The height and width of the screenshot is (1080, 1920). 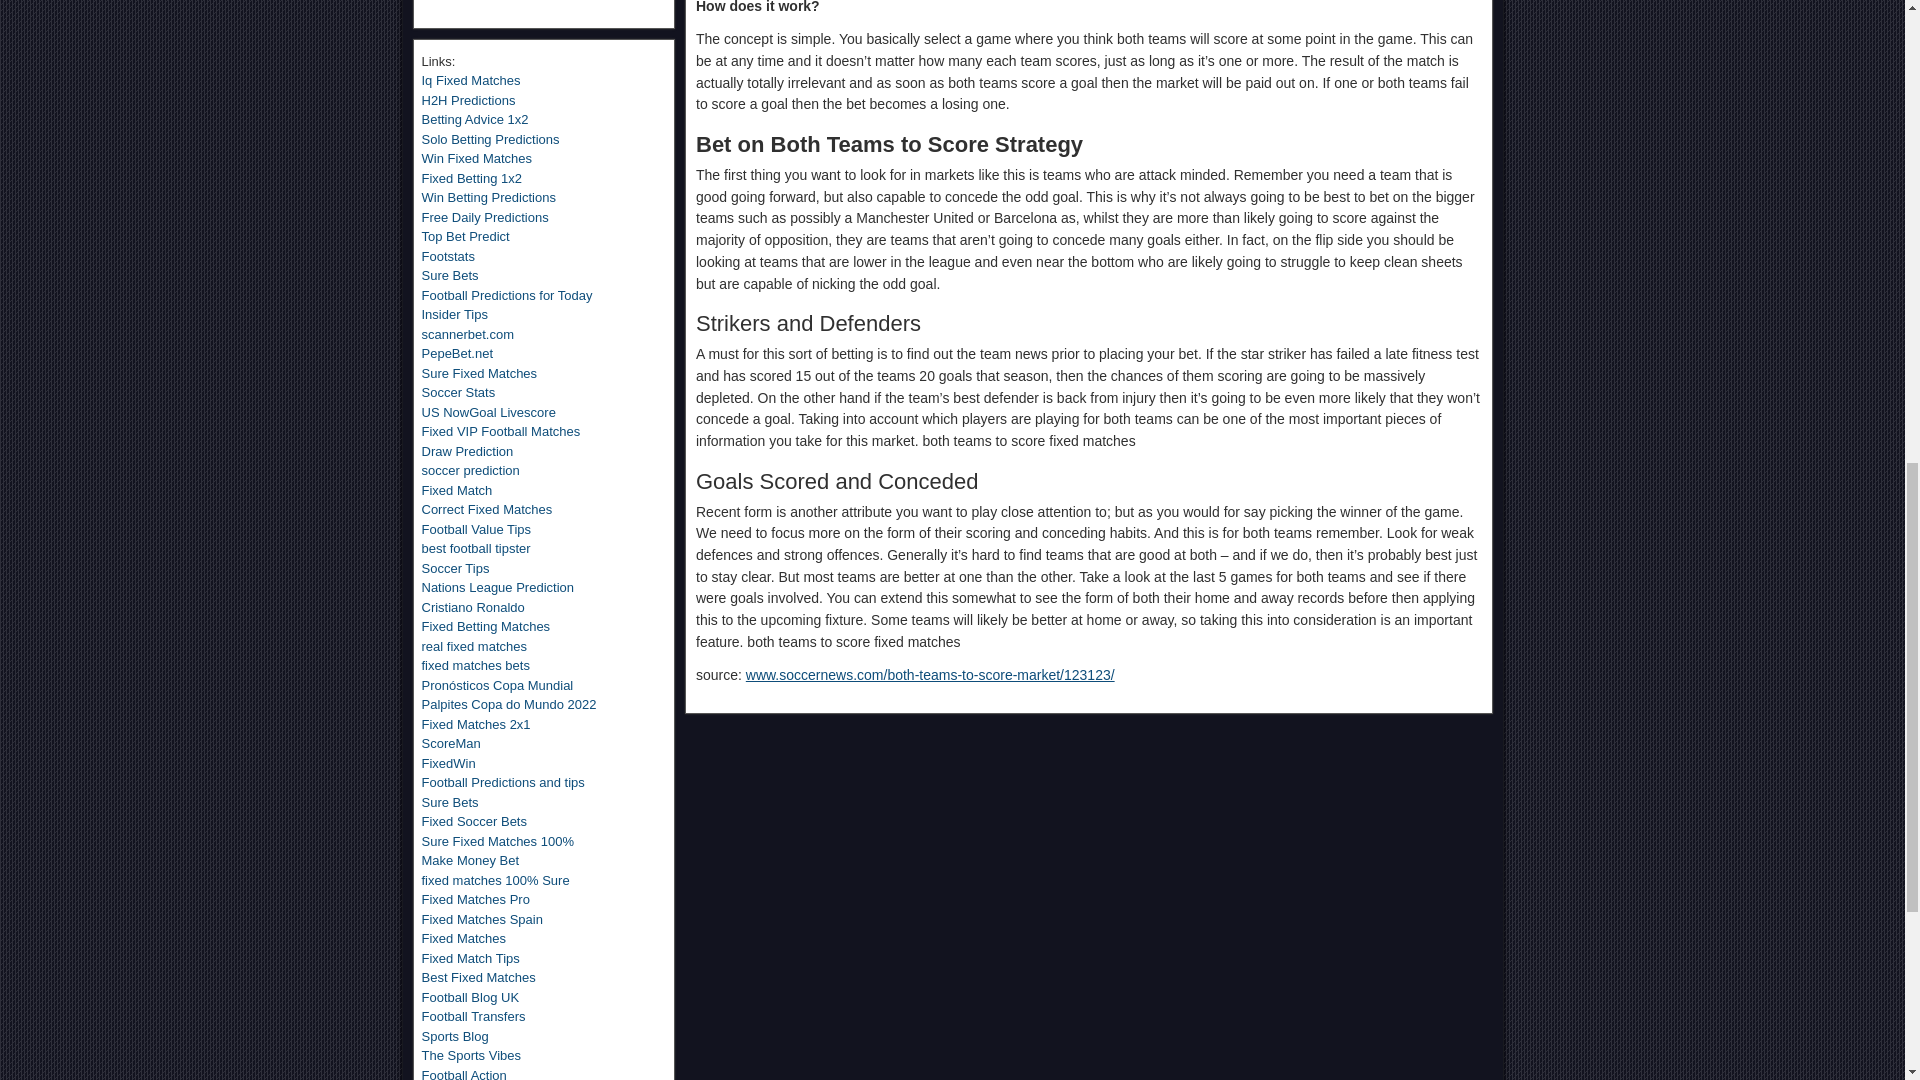 I want to click on Win Betting Predictions, so click(x=489, y=198).